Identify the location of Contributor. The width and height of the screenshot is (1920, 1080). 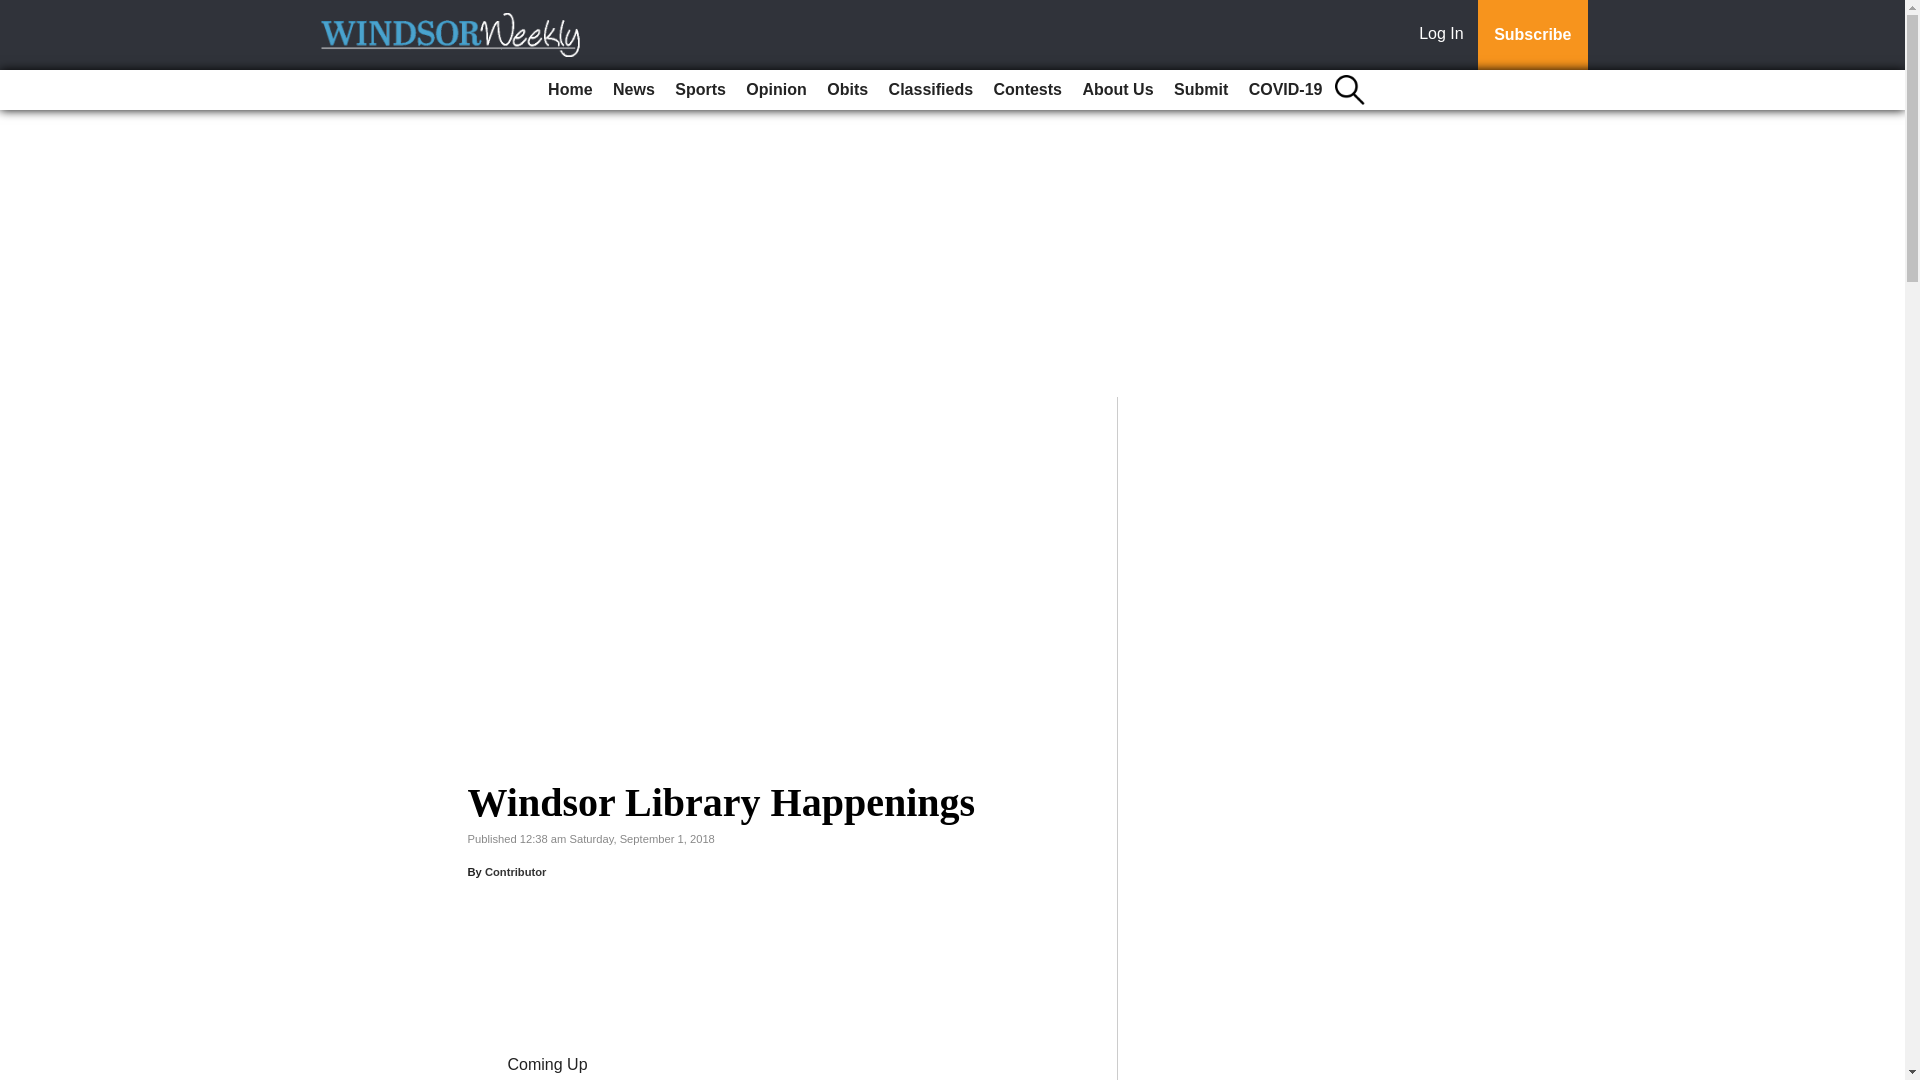
(516, 872).